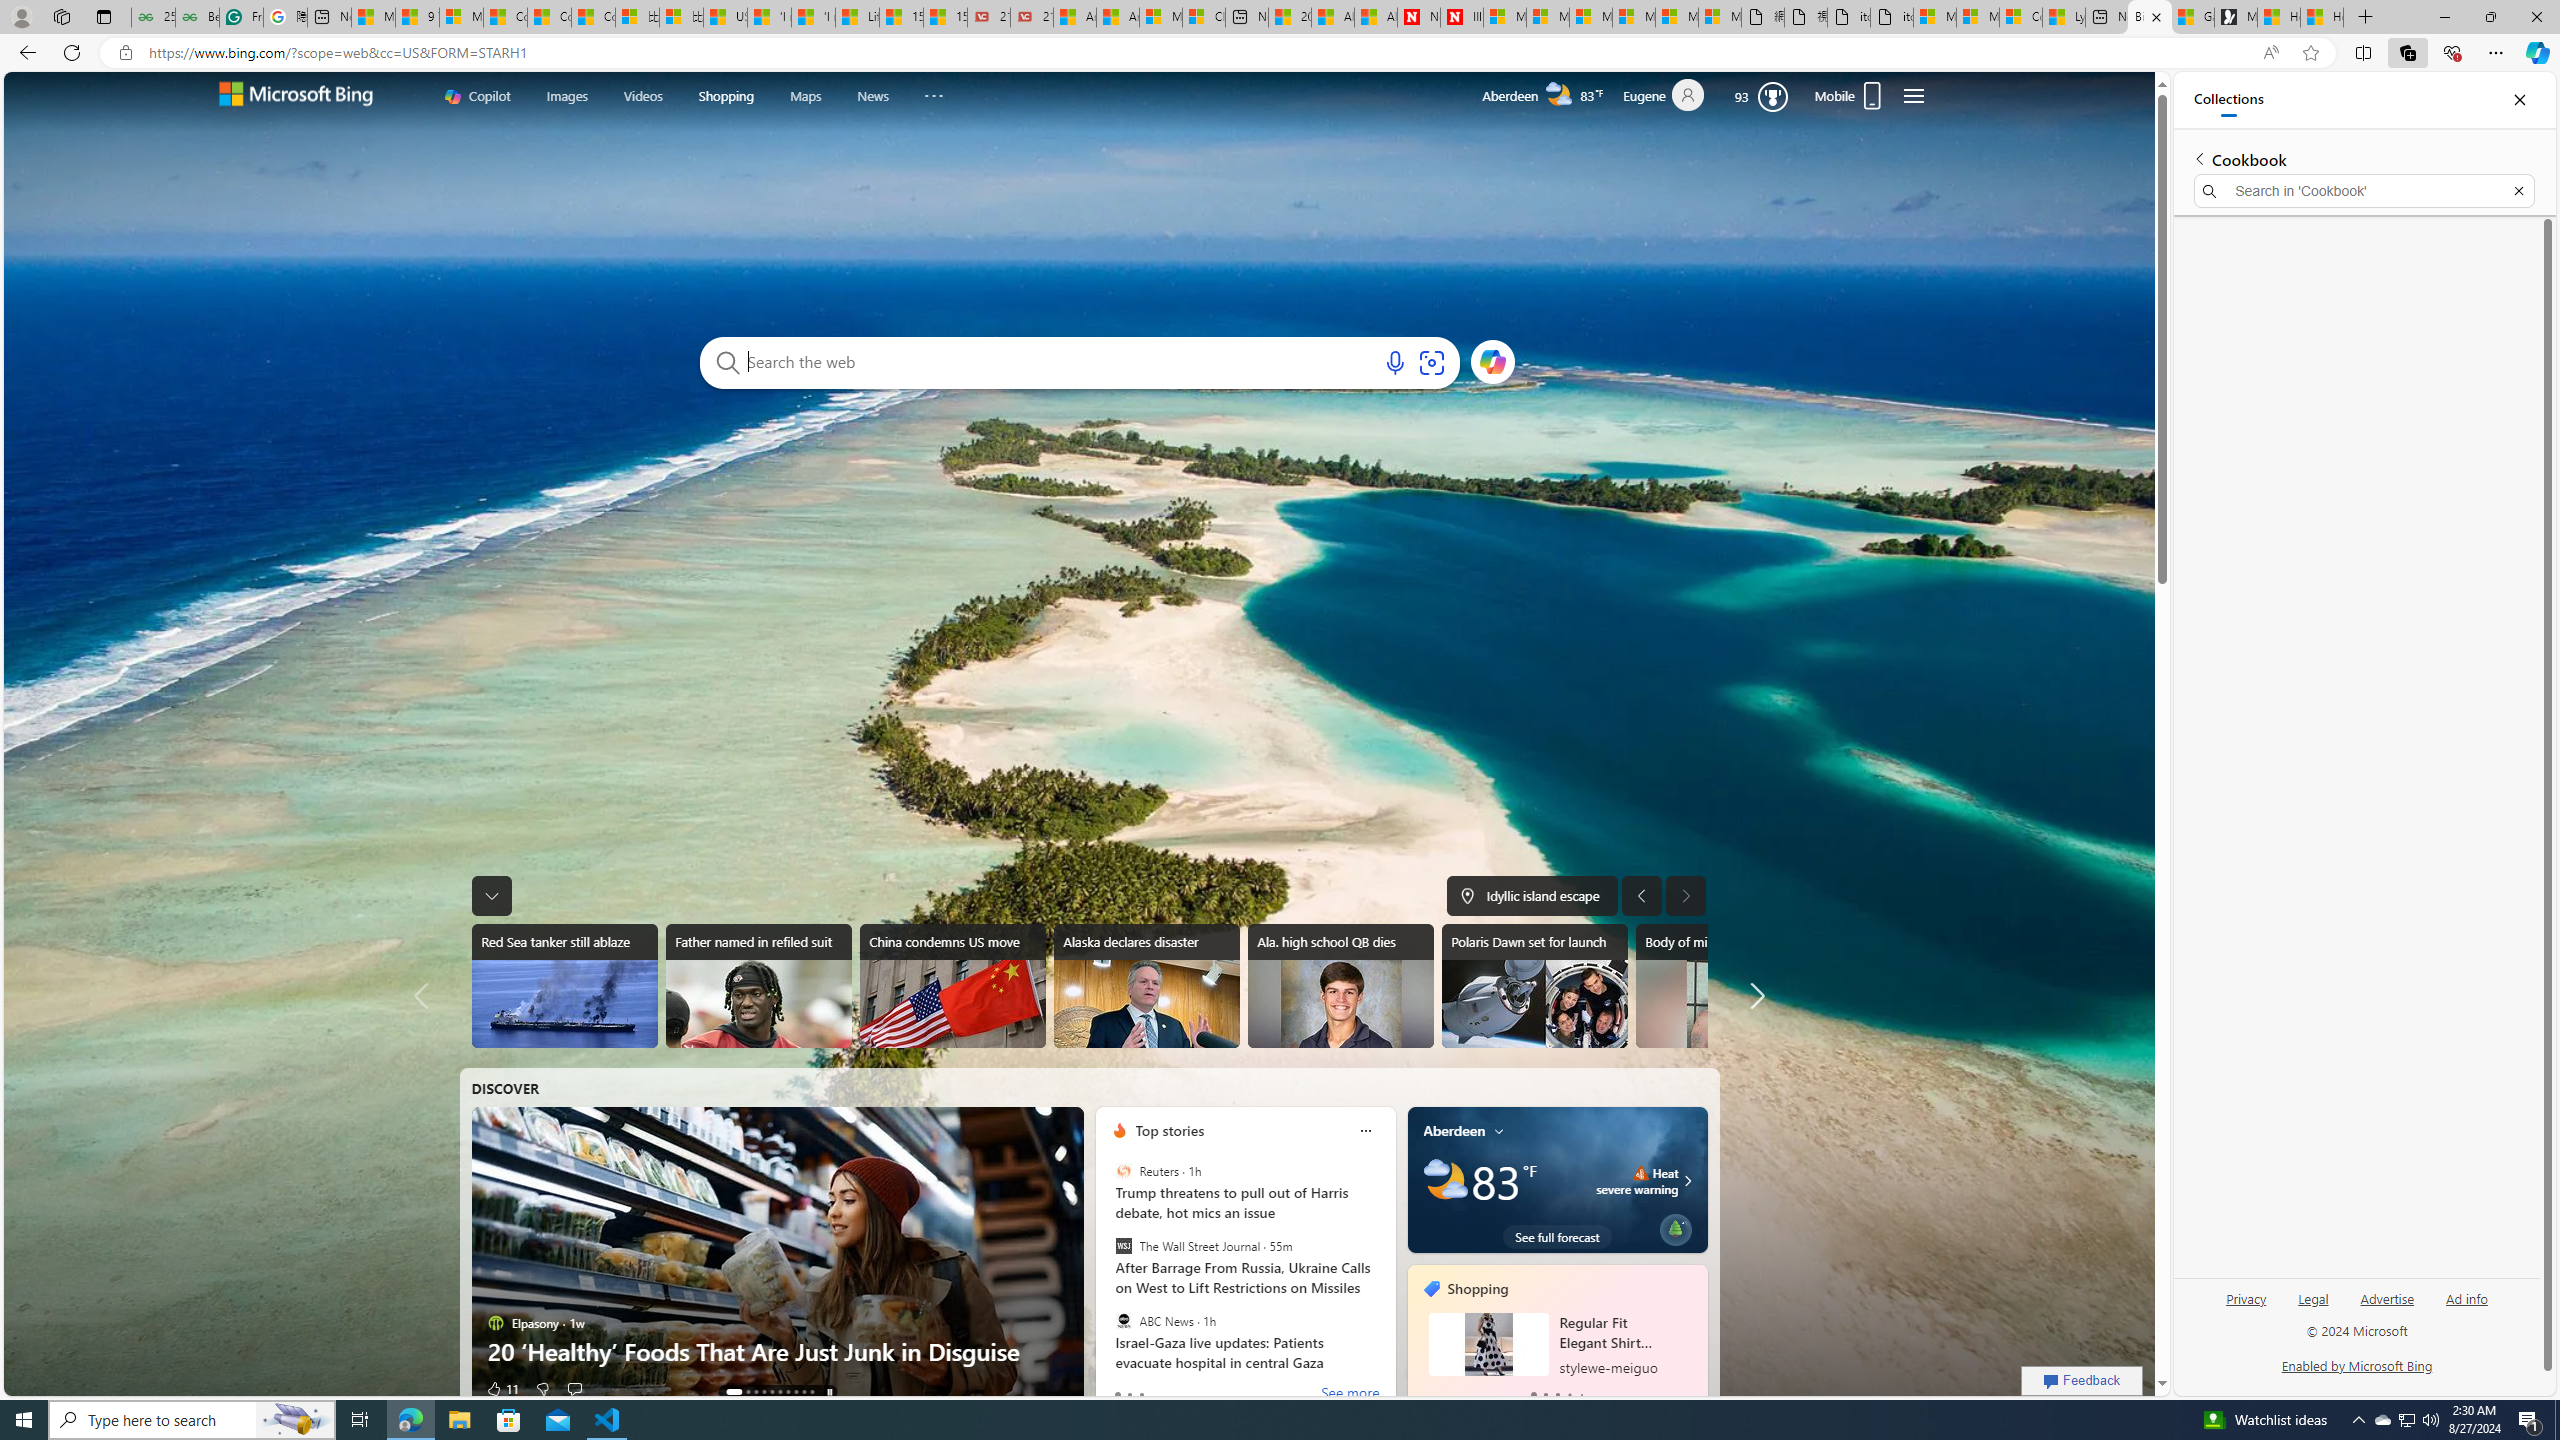 This screenshot has height=1440, width=2560. I want to click on AutomationID: tab-9, so click(812, 1392).